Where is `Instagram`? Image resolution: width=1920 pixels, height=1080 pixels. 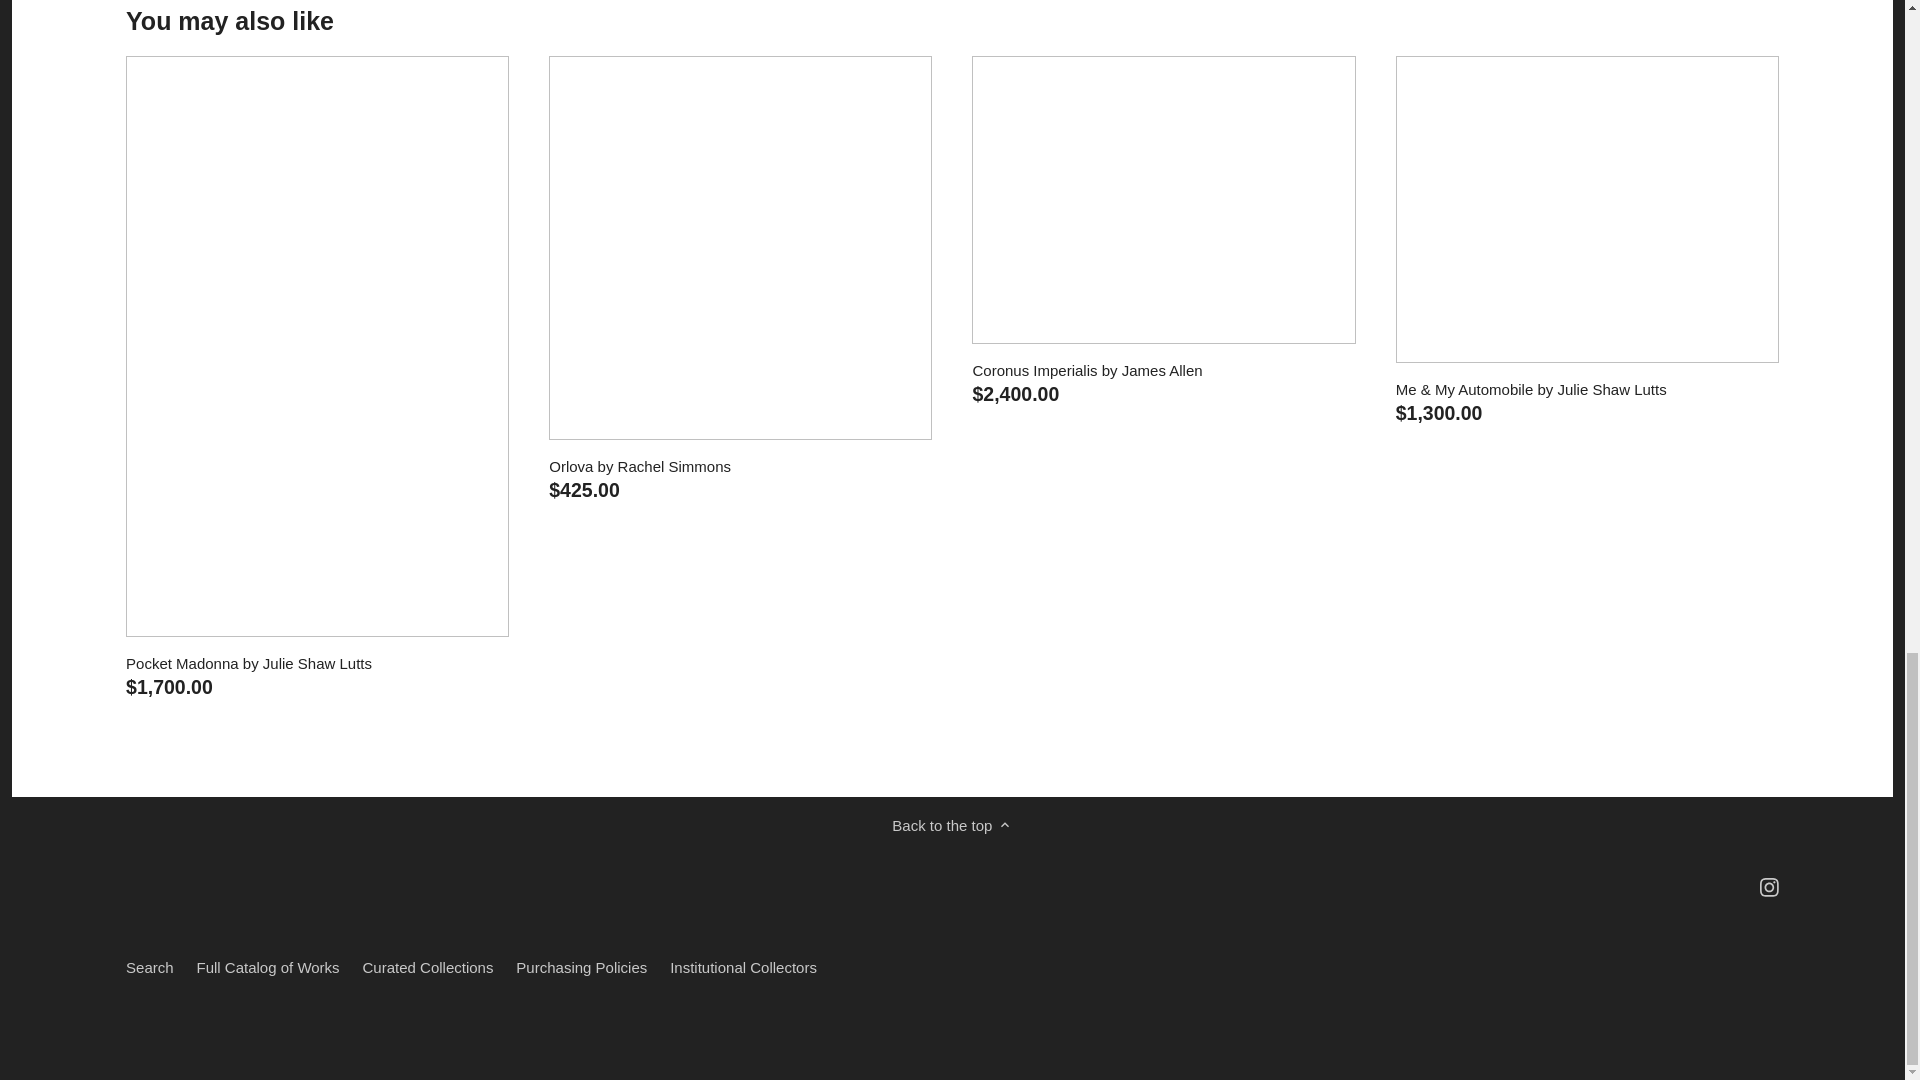
Instagram is located at coordinates (1770, 885).